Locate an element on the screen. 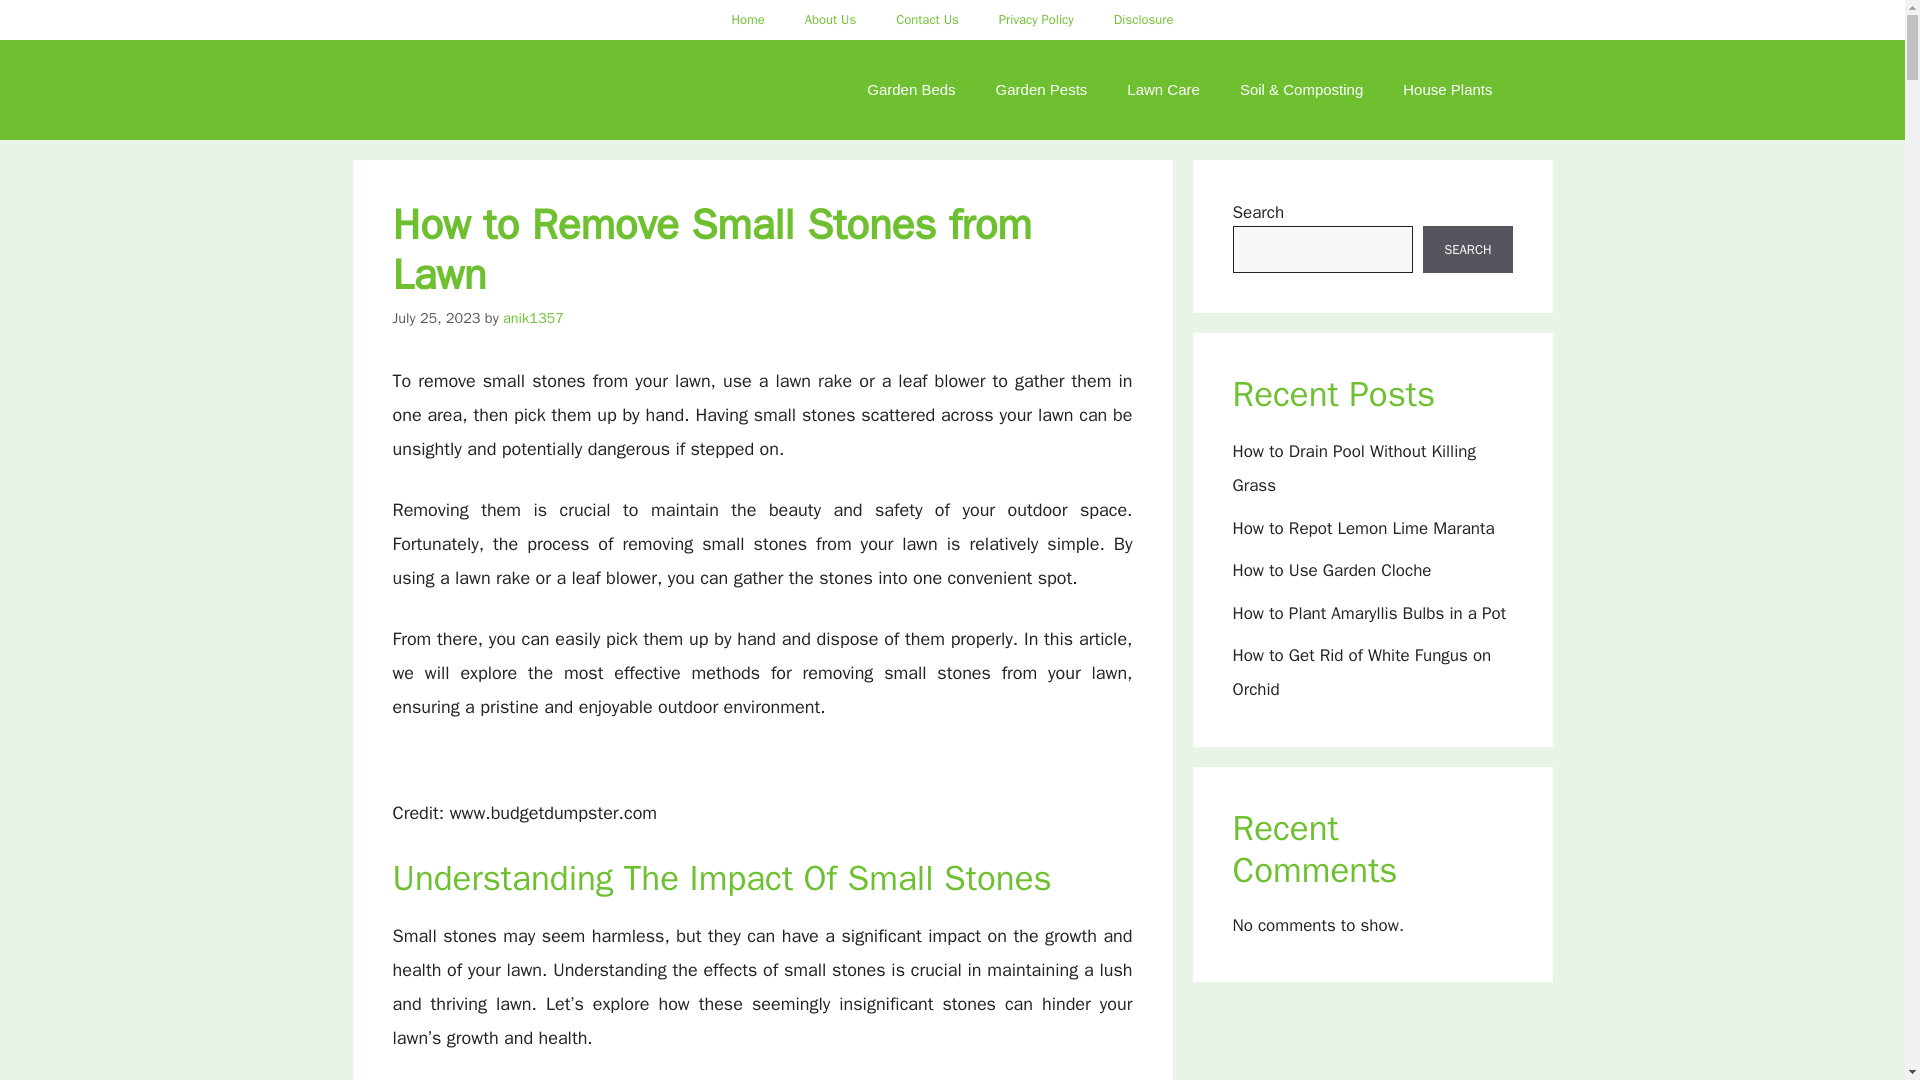  Garden Beds is located at coordinates (910, 90).